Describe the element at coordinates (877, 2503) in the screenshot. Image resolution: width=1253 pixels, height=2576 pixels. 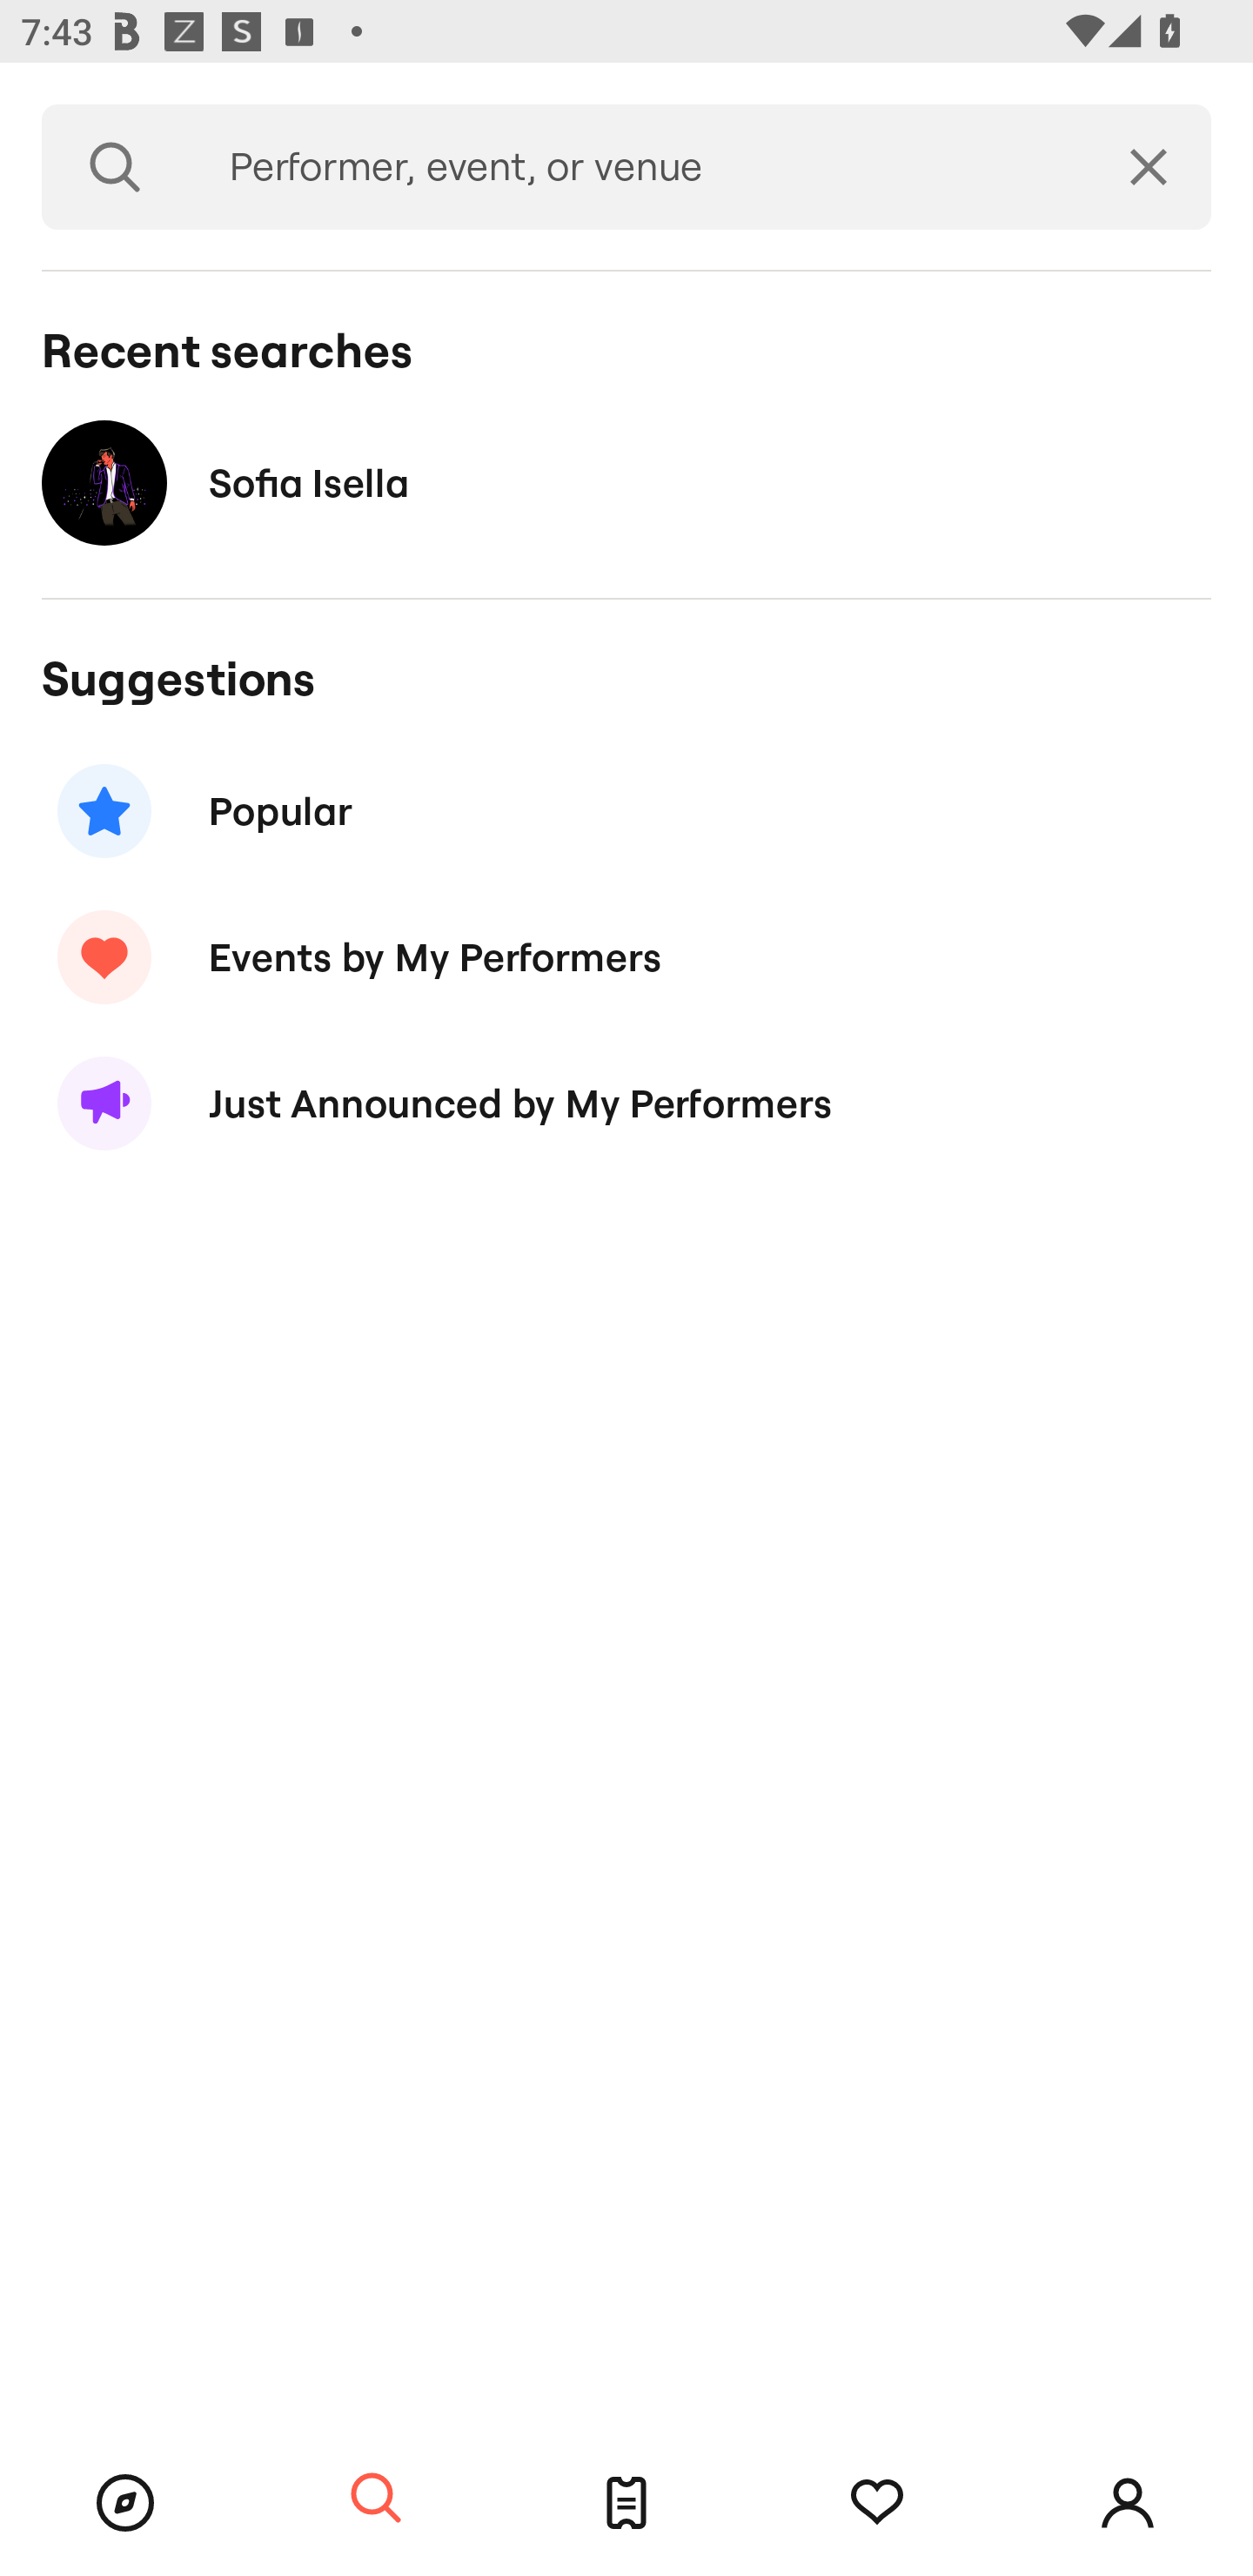
I see `Tracking` at that location.